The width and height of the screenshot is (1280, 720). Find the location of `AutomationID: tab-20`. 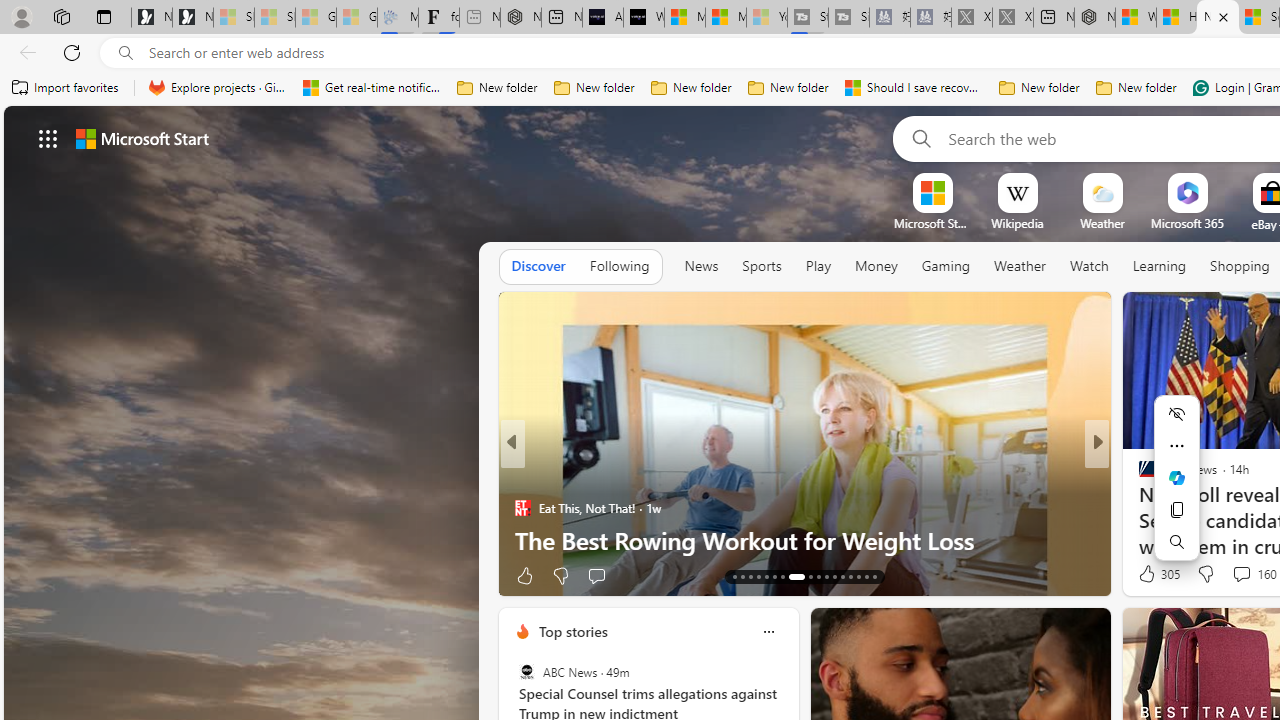

AutomationID: tab-20 is located at coordinates (792, 576).